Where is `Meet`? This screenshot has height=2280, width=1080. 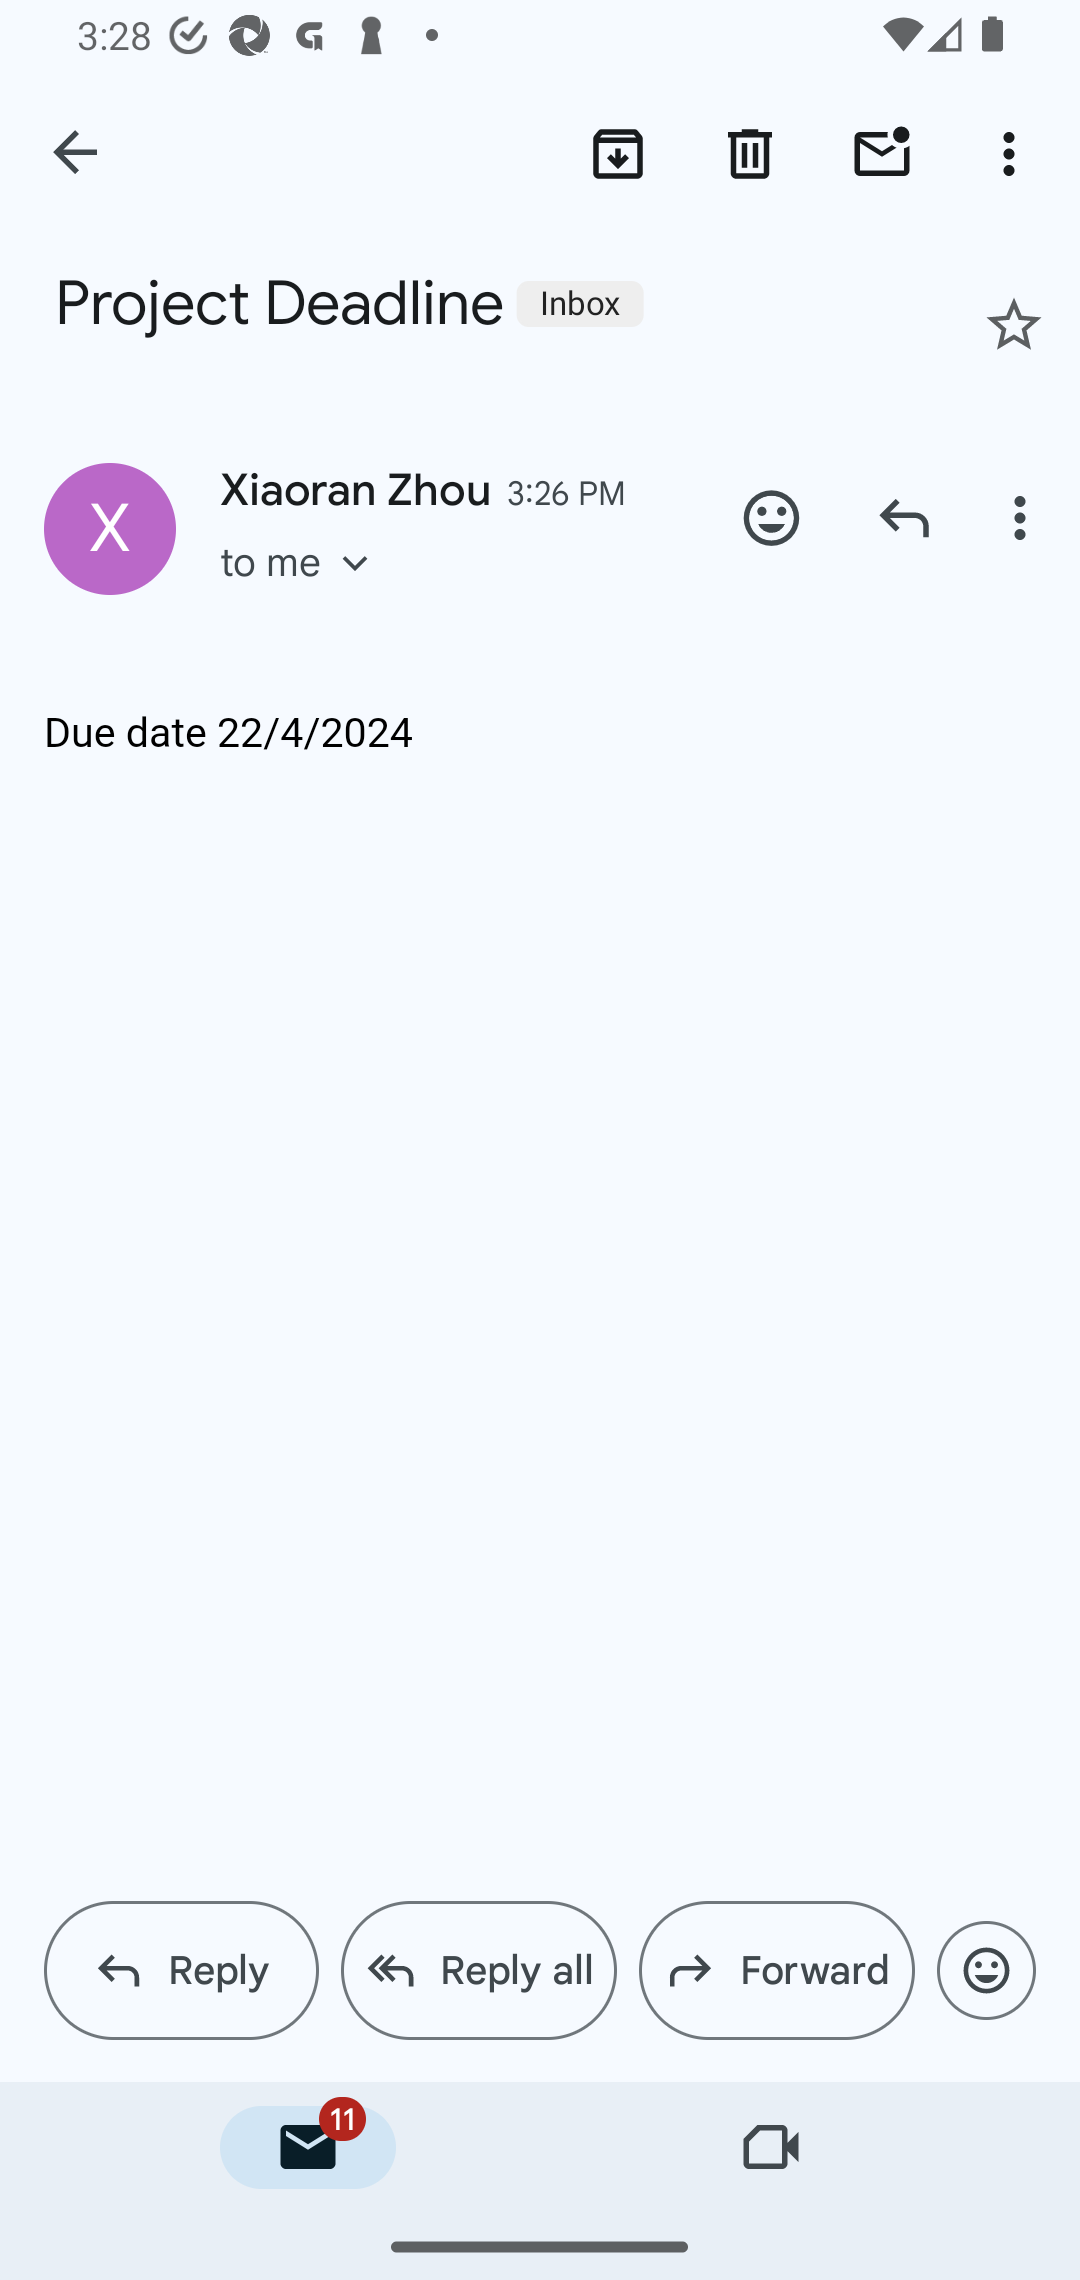
Meet is located at coordinates (772, 2147).